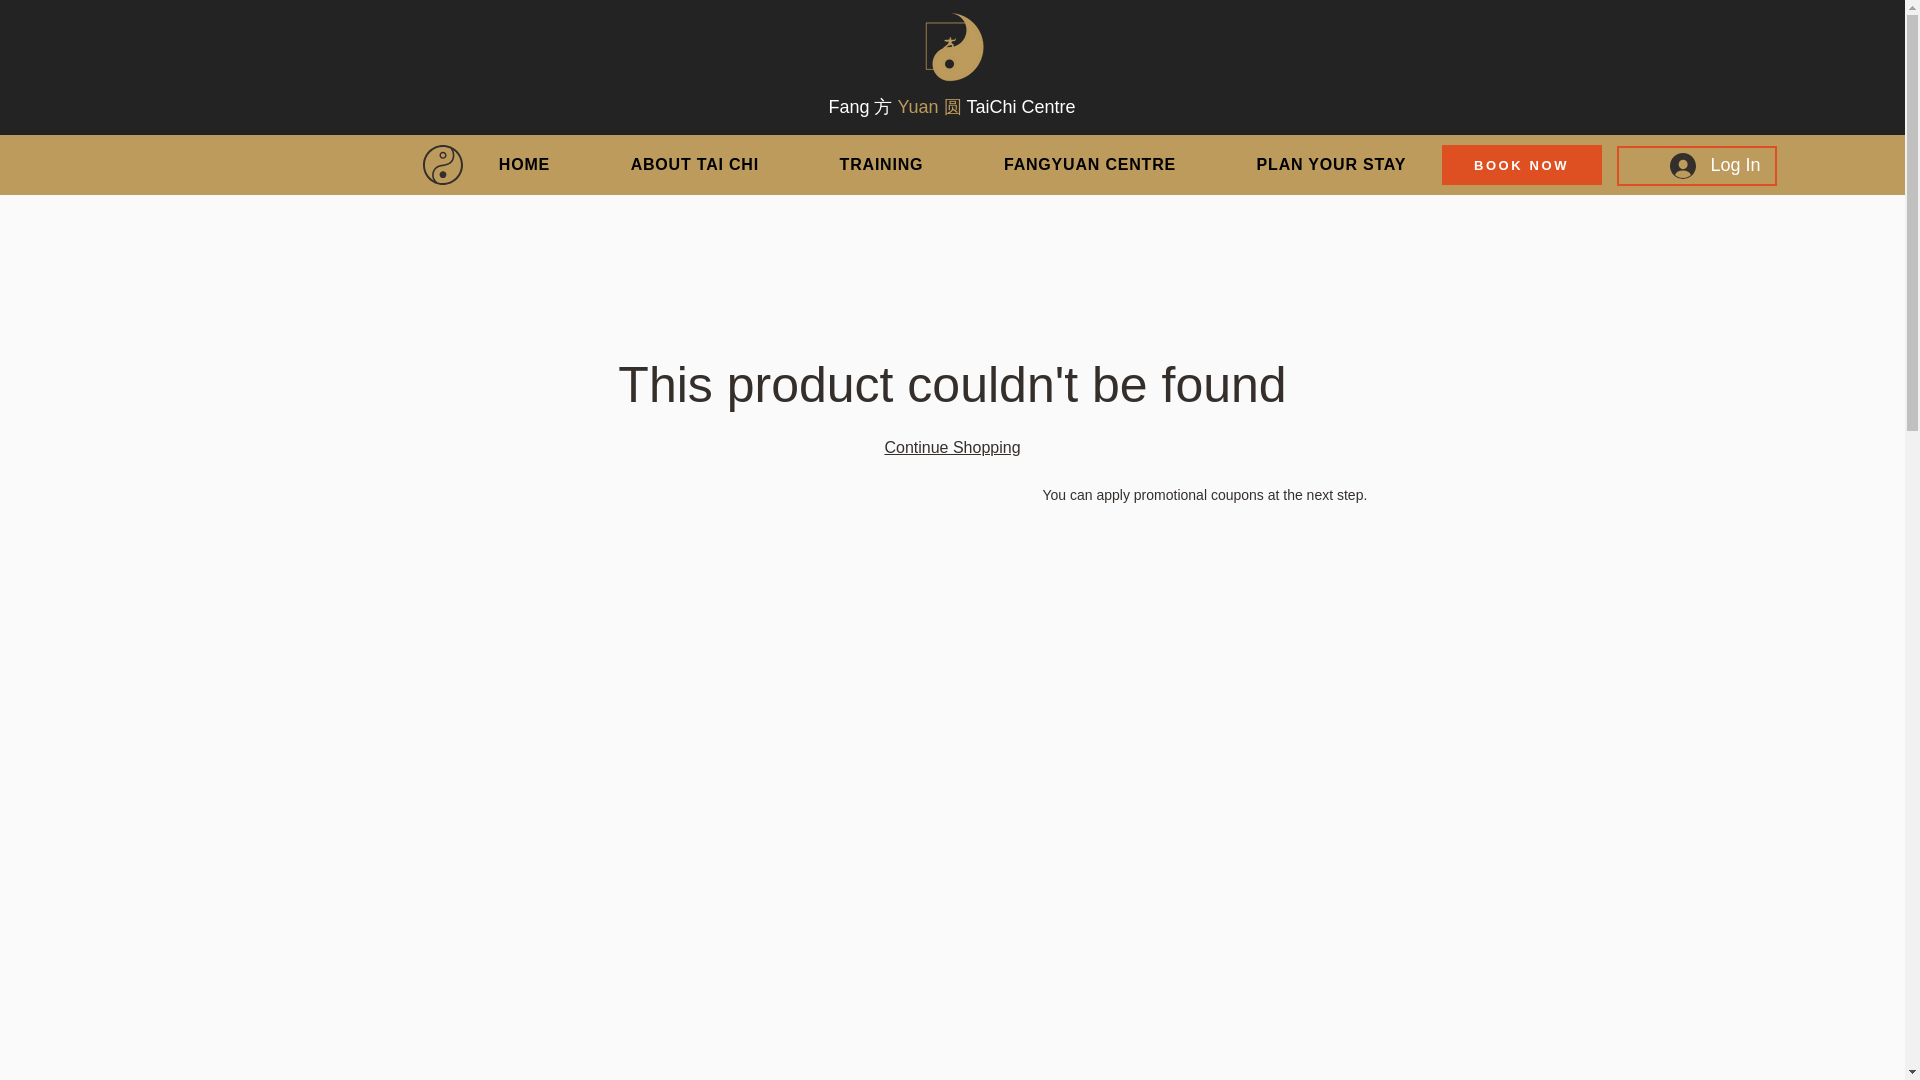  I want to click on Continue Shopping, so click(951, 446).